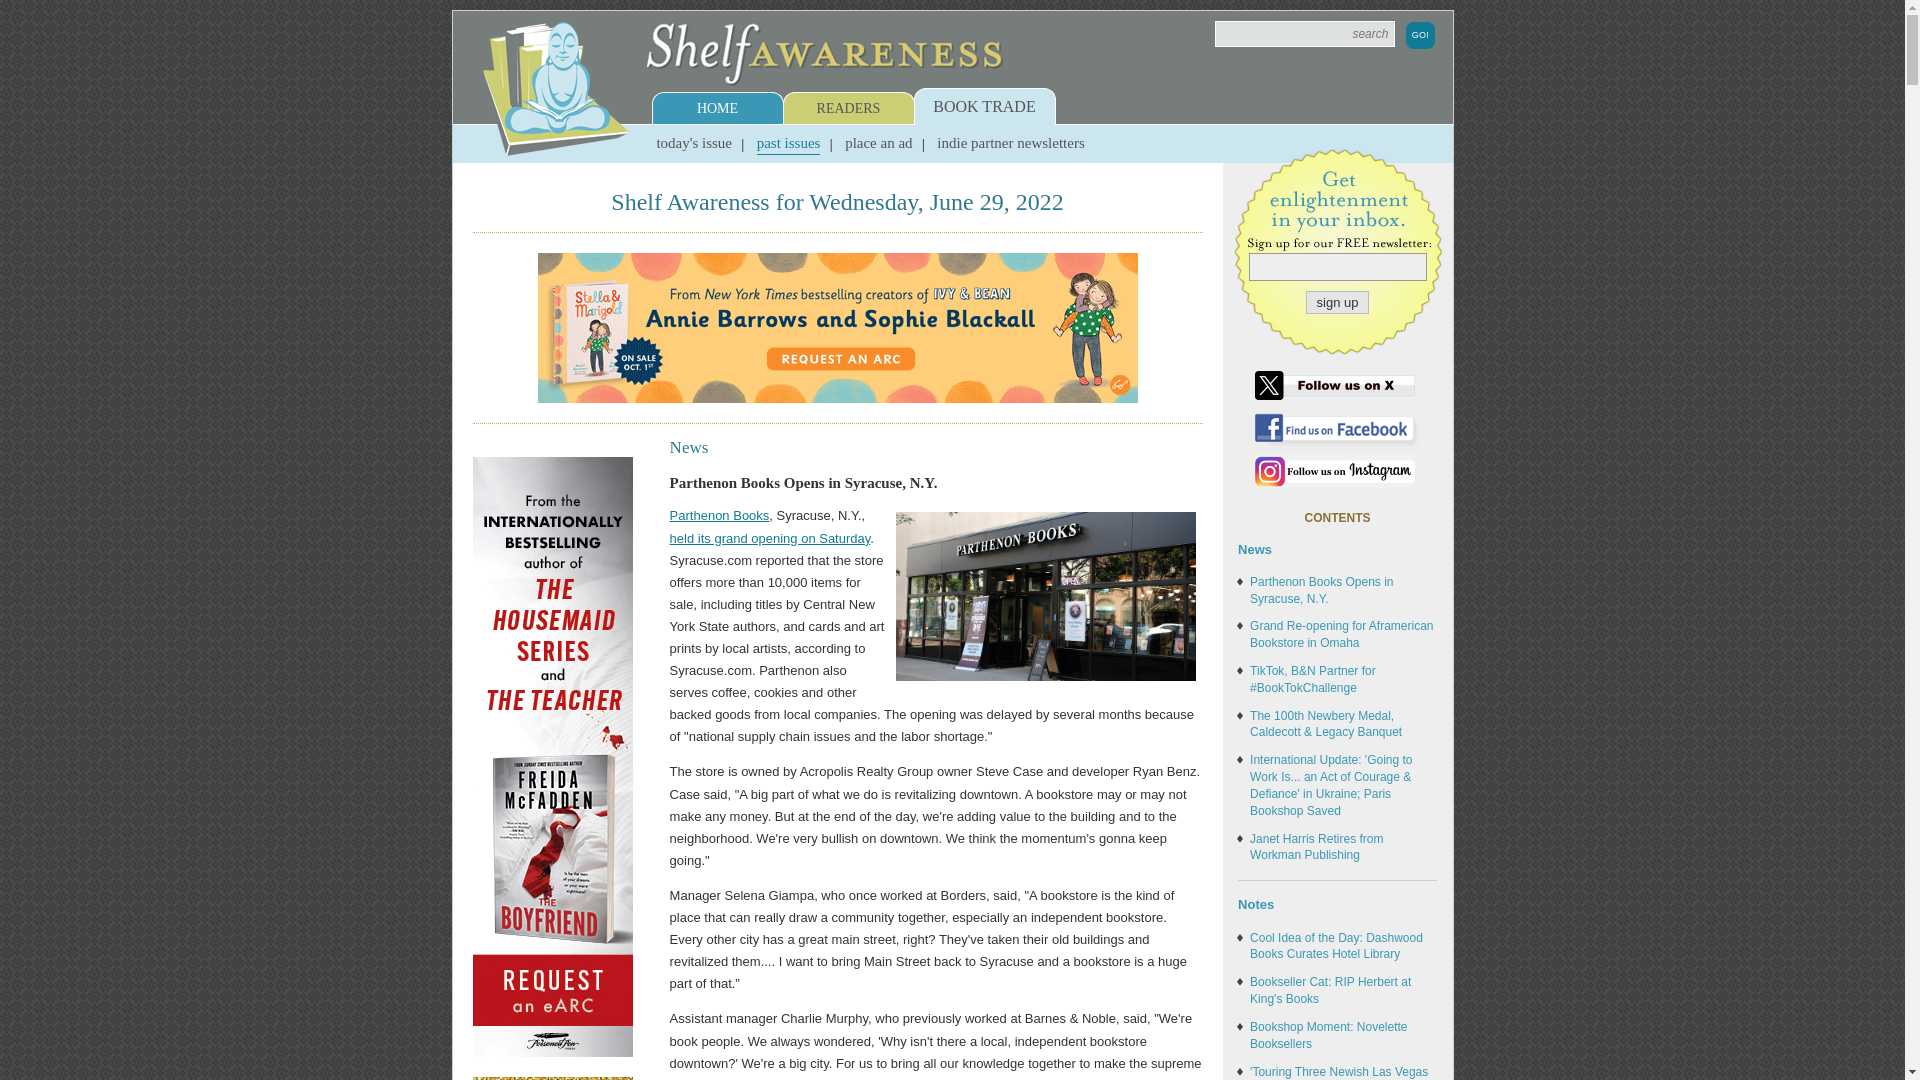 The image size is (1920, 1080). Describe the element at coordinates (848, 108) in the screenshot. I see `READERS` at that location.